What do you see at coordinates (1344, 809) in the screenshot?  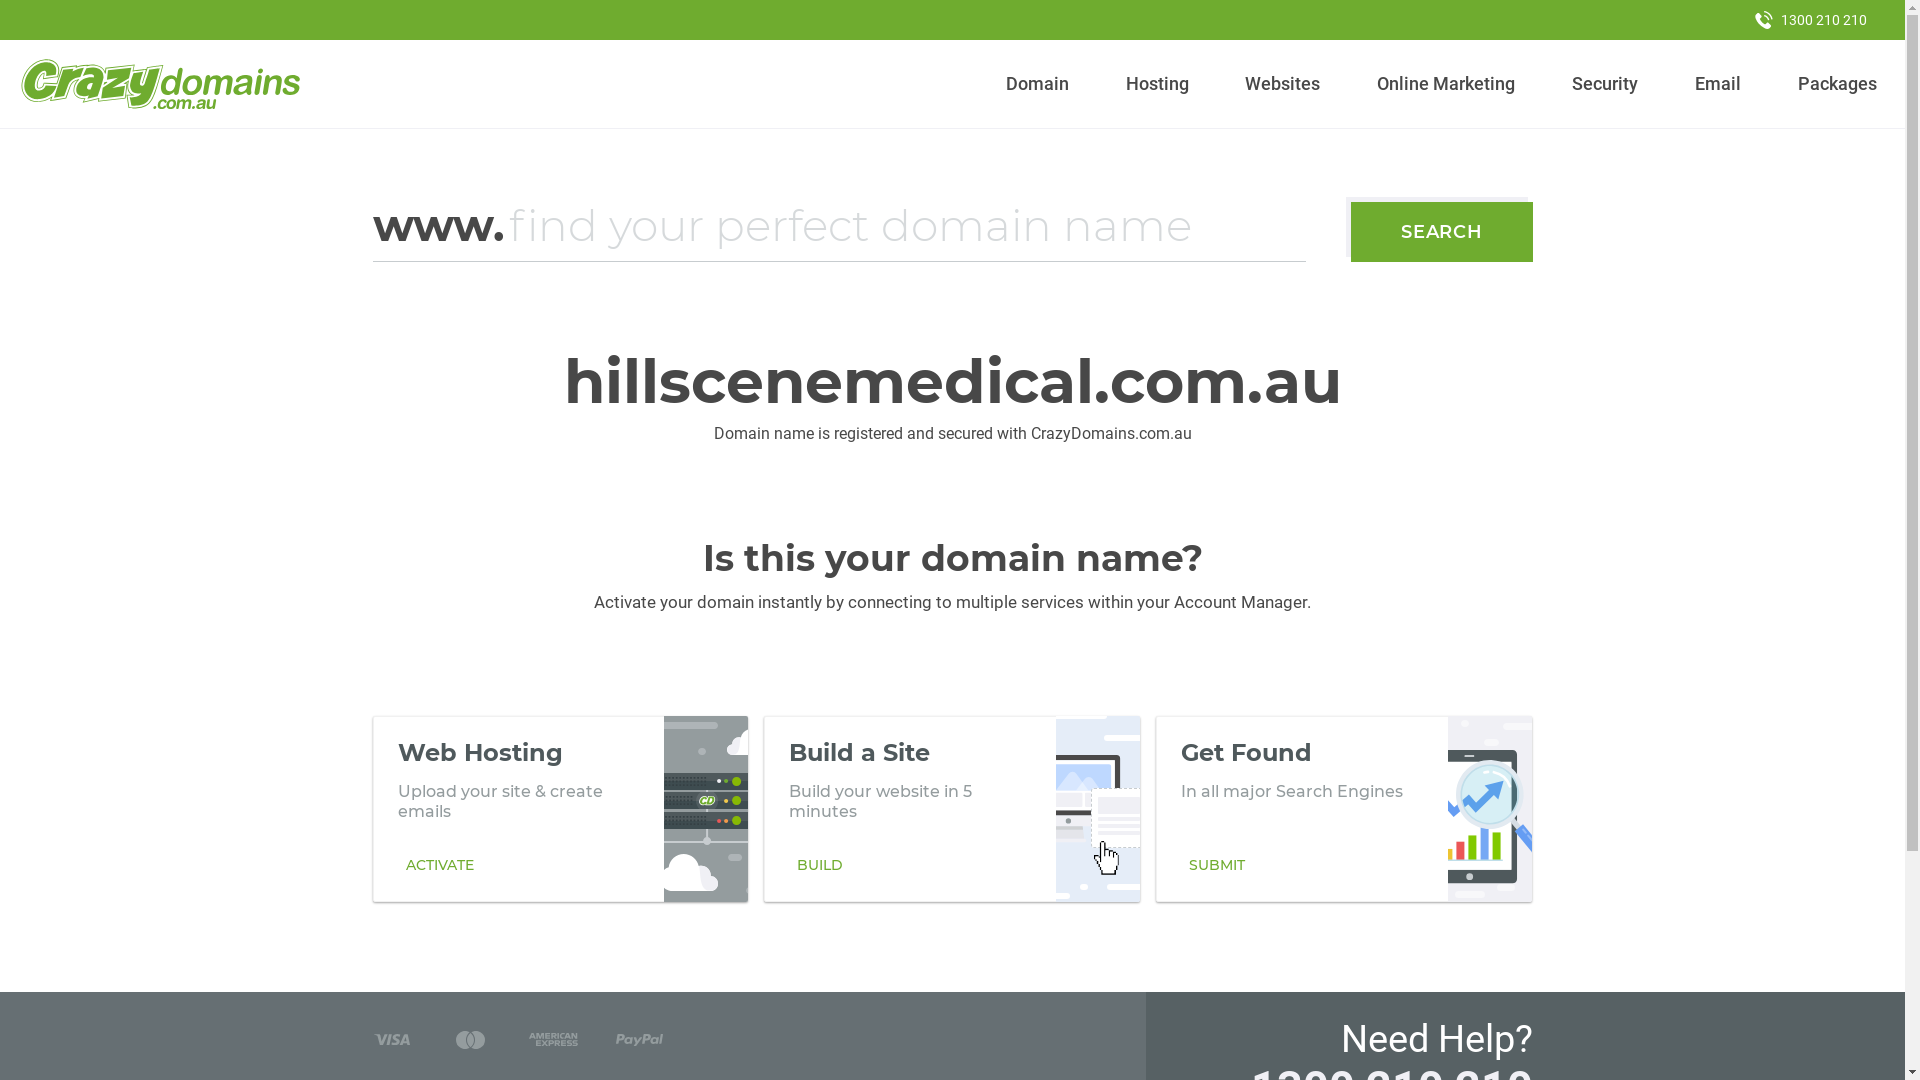 I see `Get Found
In all major Search Engines
SUBMIT` at bounding box center [1344, 809].